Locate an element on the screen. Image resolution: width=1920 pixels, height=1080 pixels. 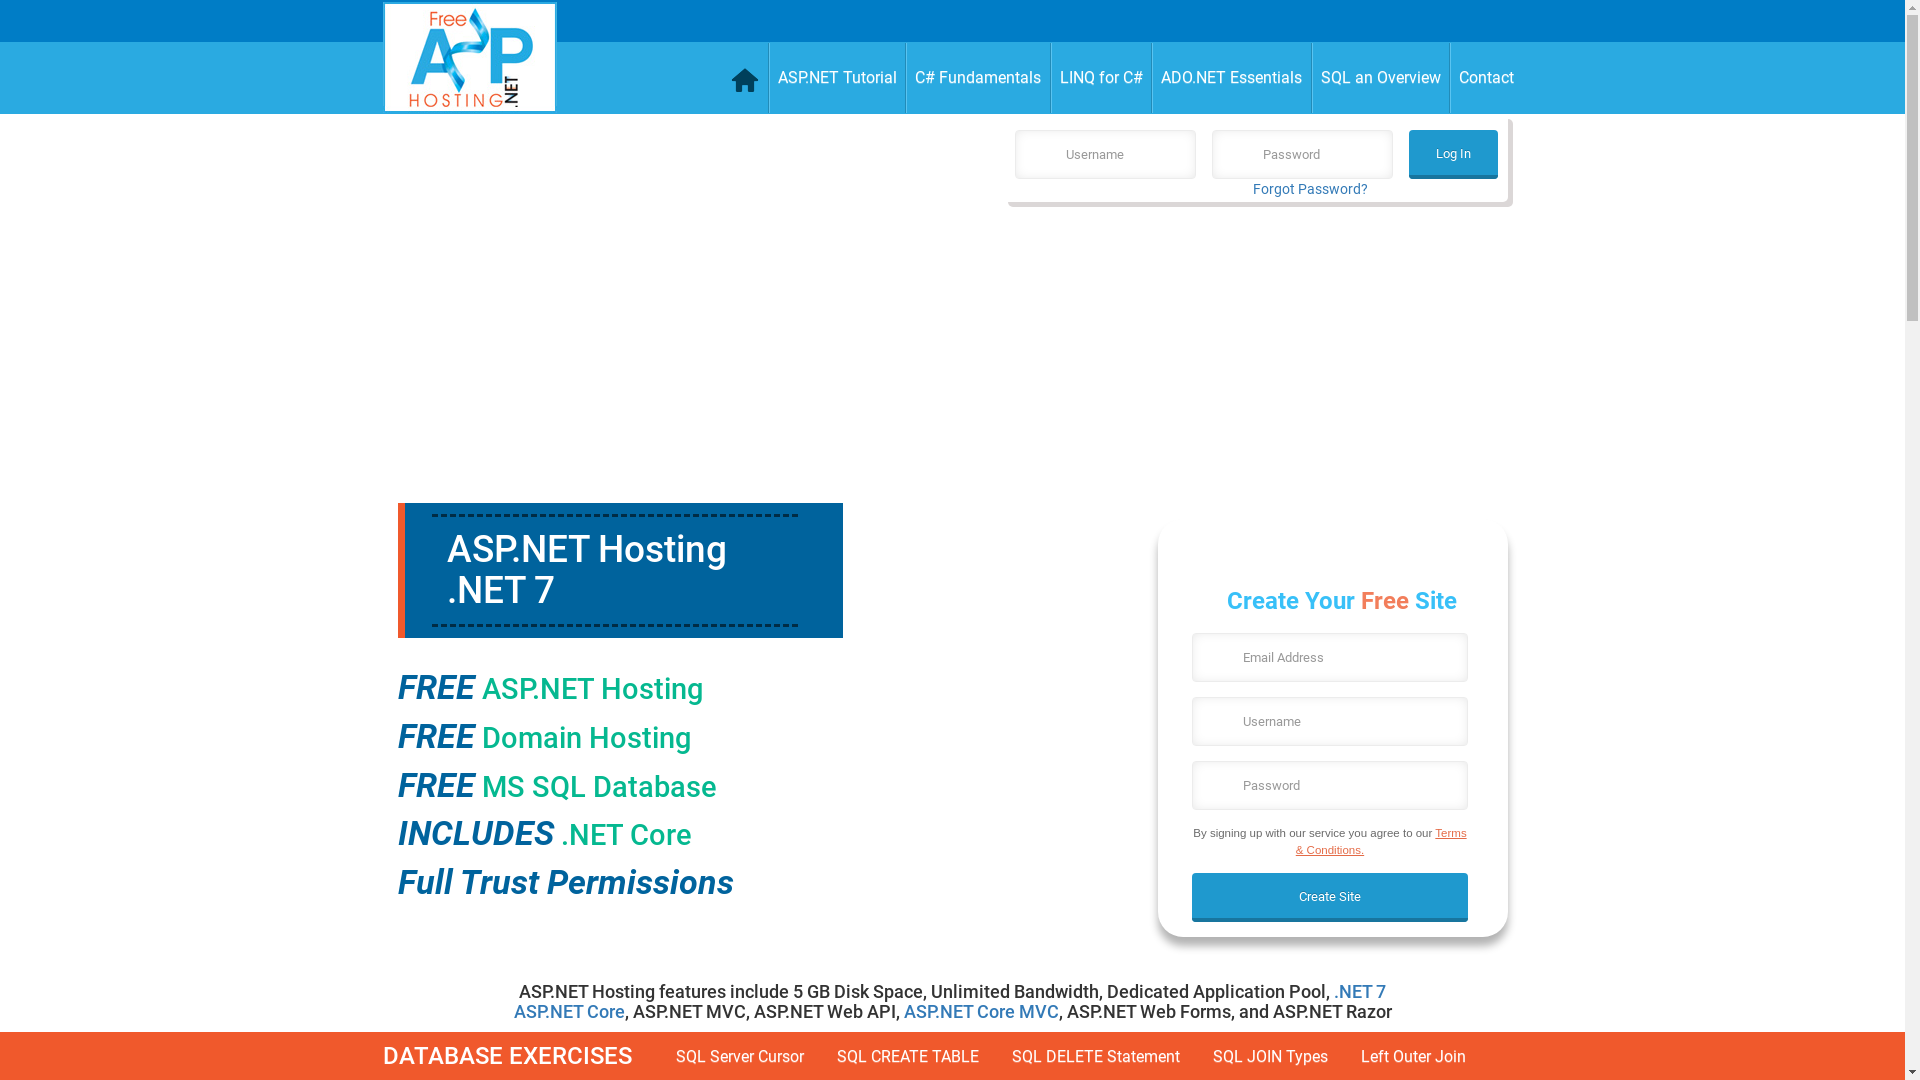
ASP.NET Hosting .NET 7 is located at coordinates (586, 570).